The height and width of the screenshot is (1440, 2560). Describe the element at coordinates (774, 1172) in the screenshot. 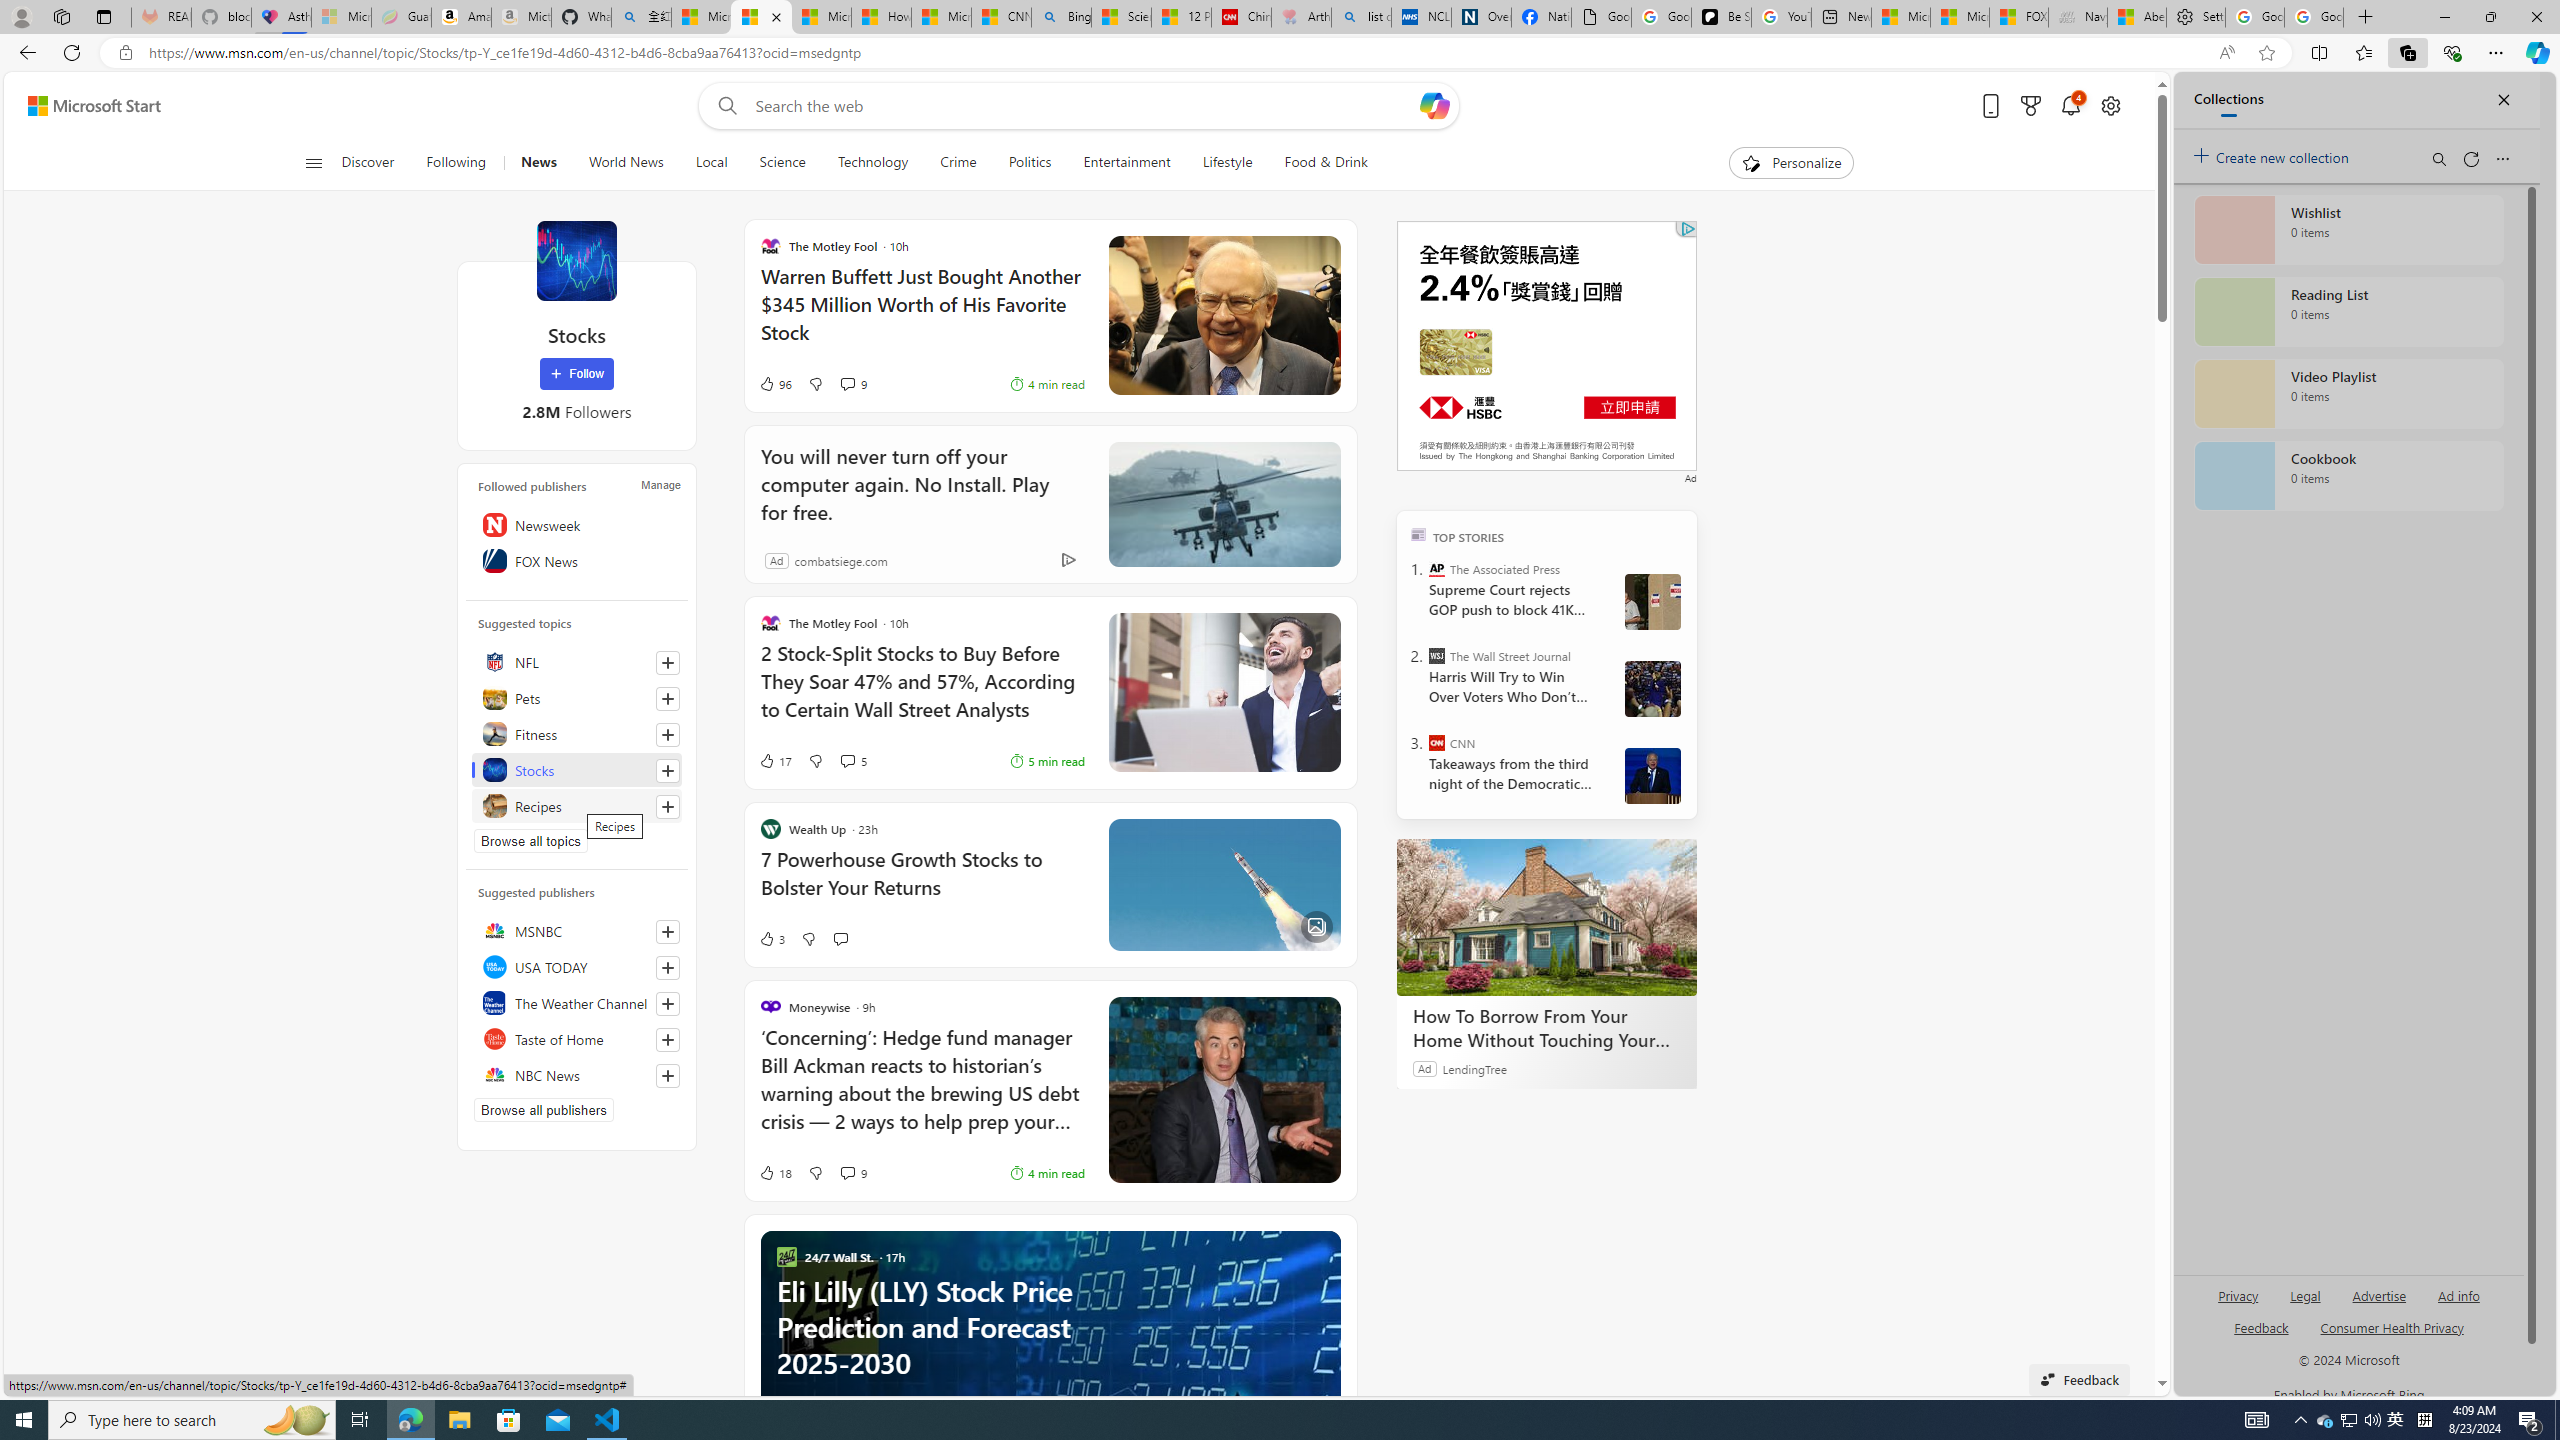

I see `18 Like` at that location.